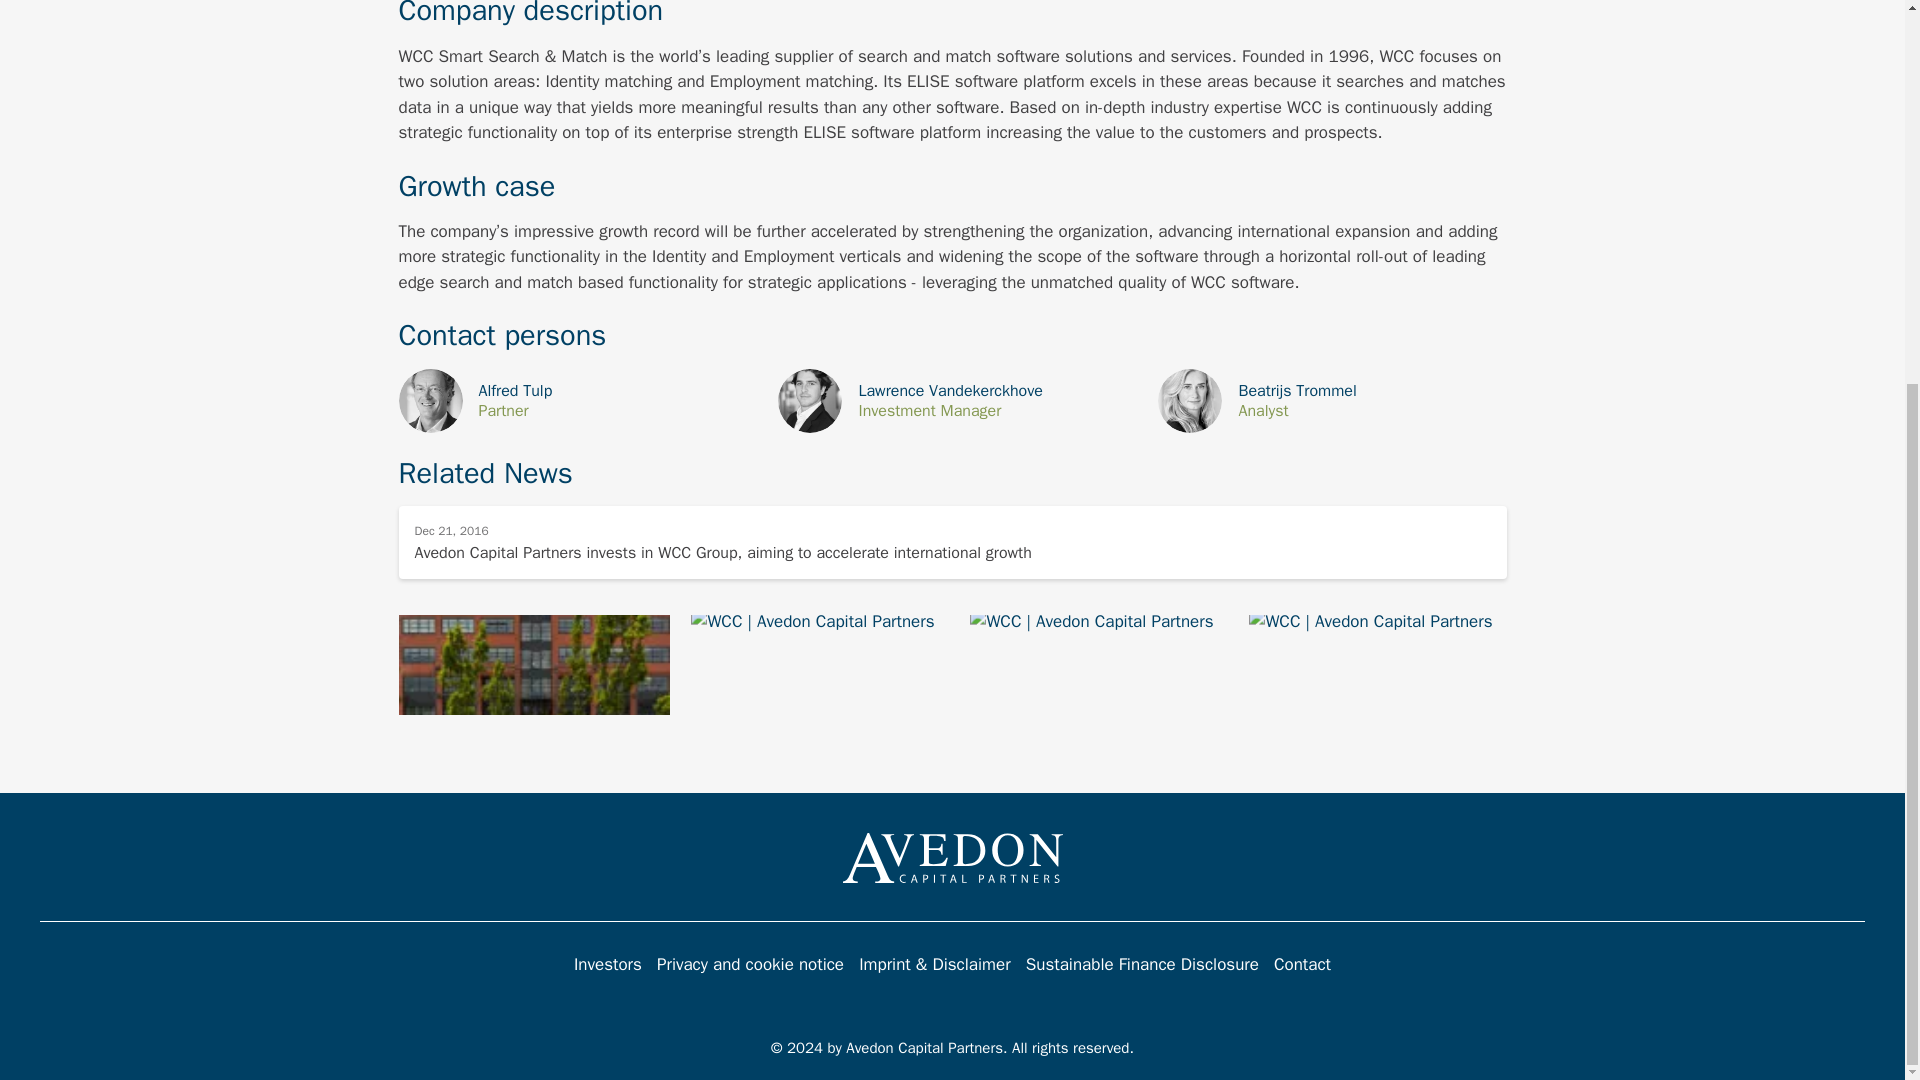 This screenshot has width=1920, height=1080. I want to click on Show details..., so click(951, 401).